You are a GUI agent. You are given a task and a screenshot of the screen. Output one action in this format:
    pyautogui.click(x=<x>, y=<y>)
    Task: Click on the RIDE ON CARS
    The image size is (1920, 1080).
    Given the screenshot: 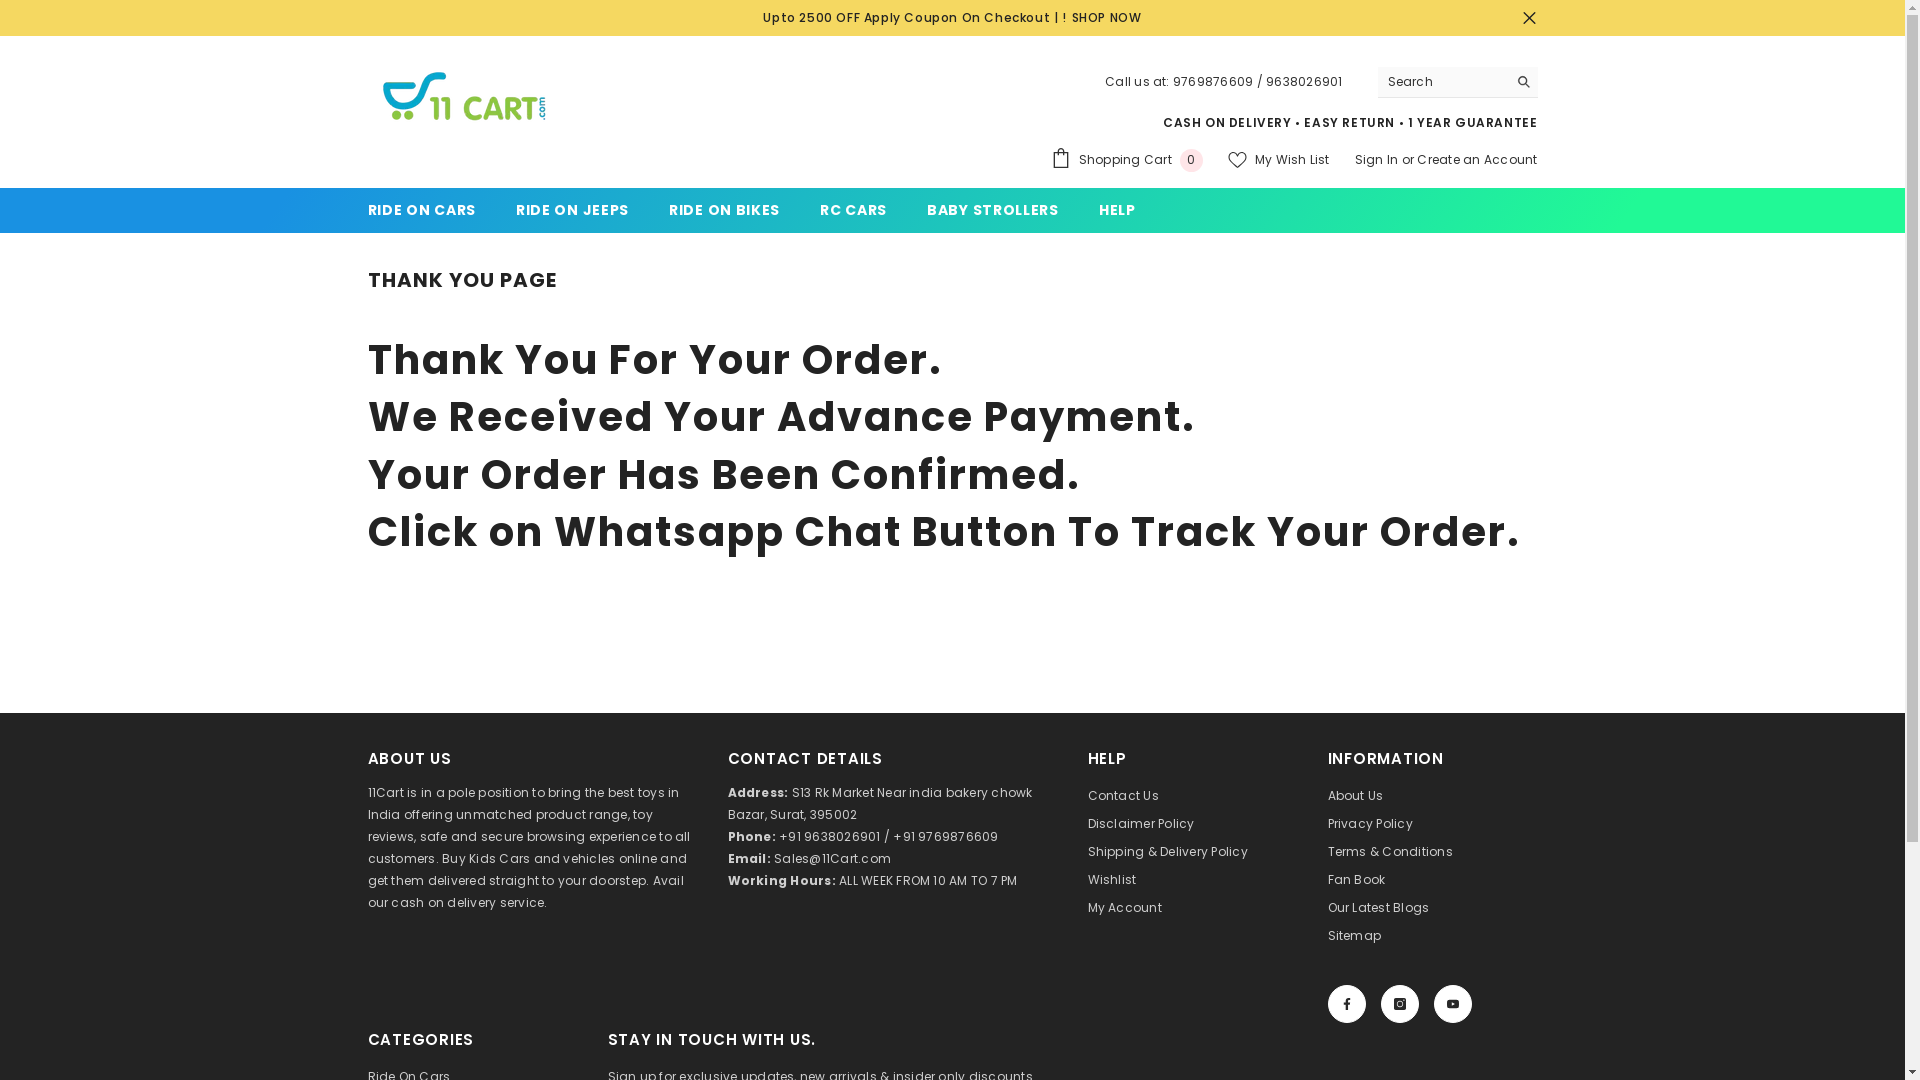 What is the action you would take?
    pyautogui.click(x=422, y=210)
    